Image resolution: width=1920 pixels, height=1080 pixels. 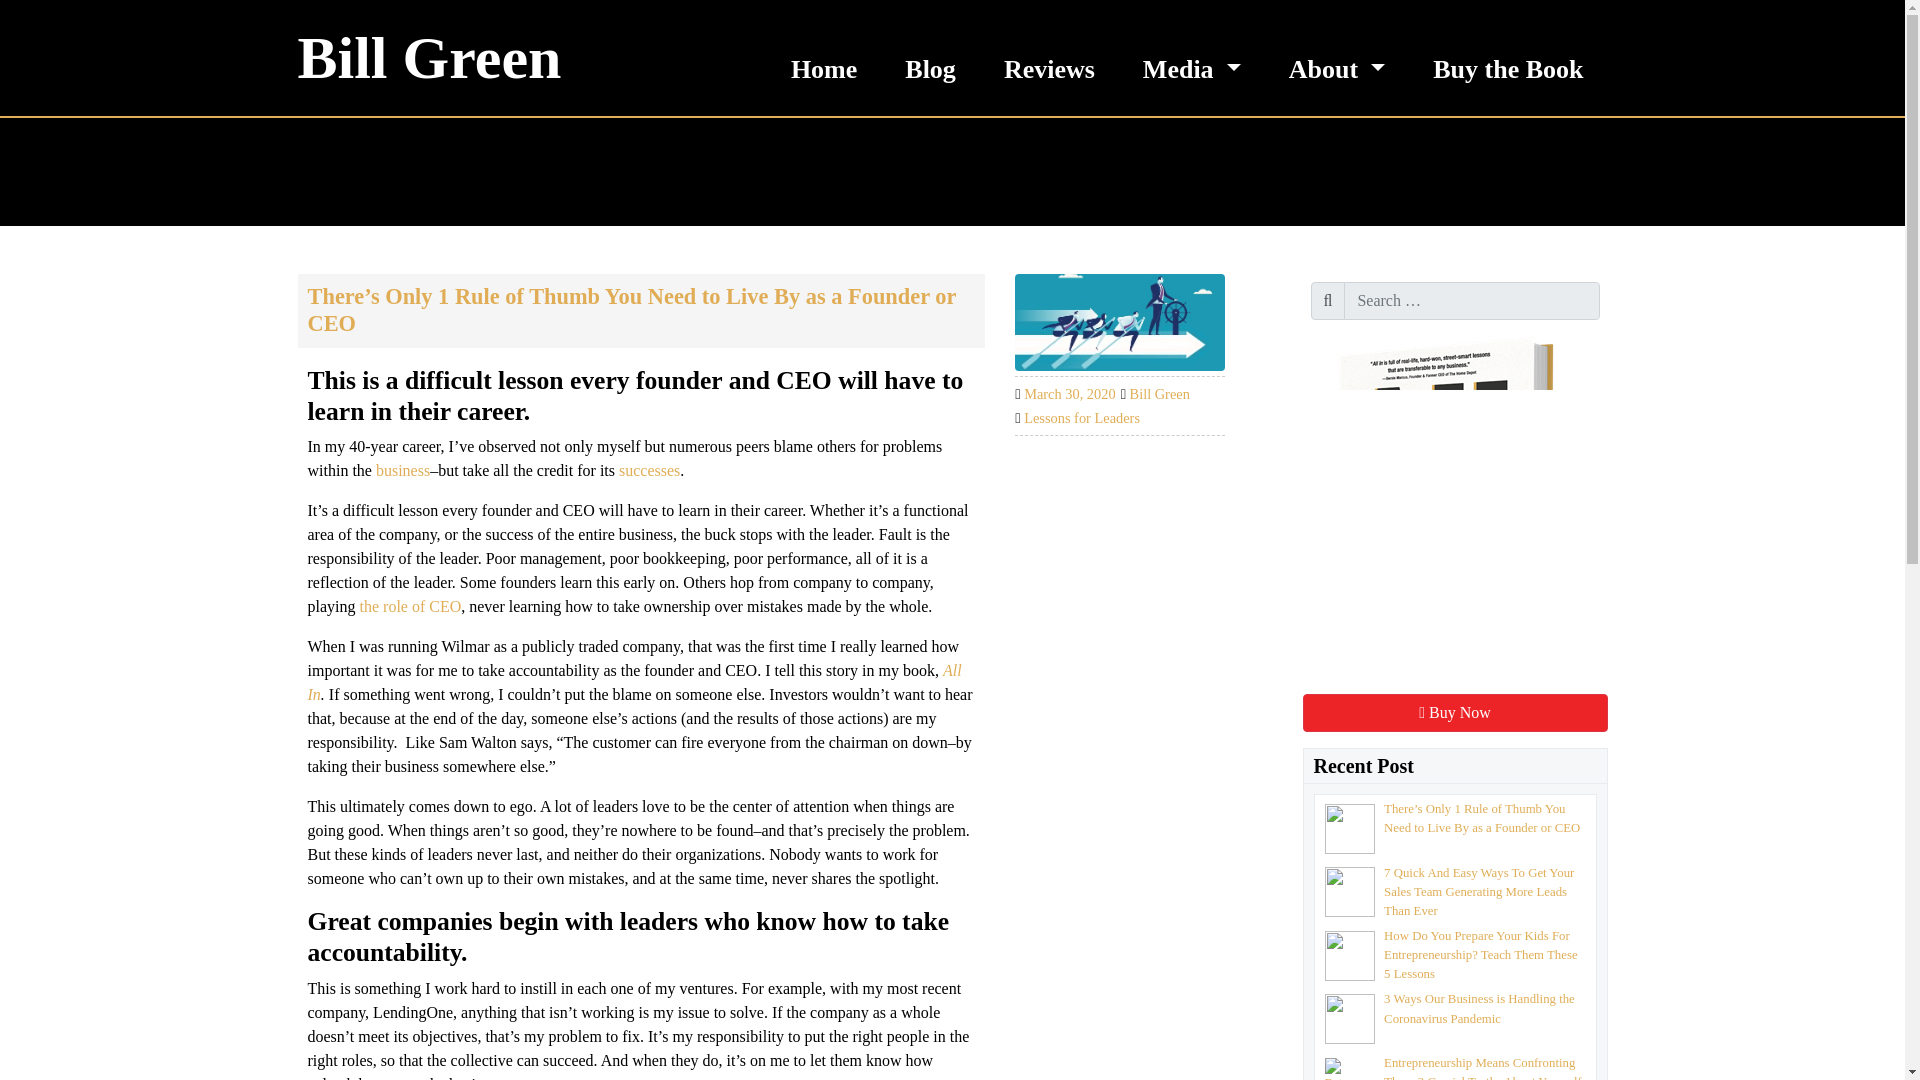 What do you see at coordinates (403, 470) in the screenshot?
I see `business` at bounding box center [403, 470].